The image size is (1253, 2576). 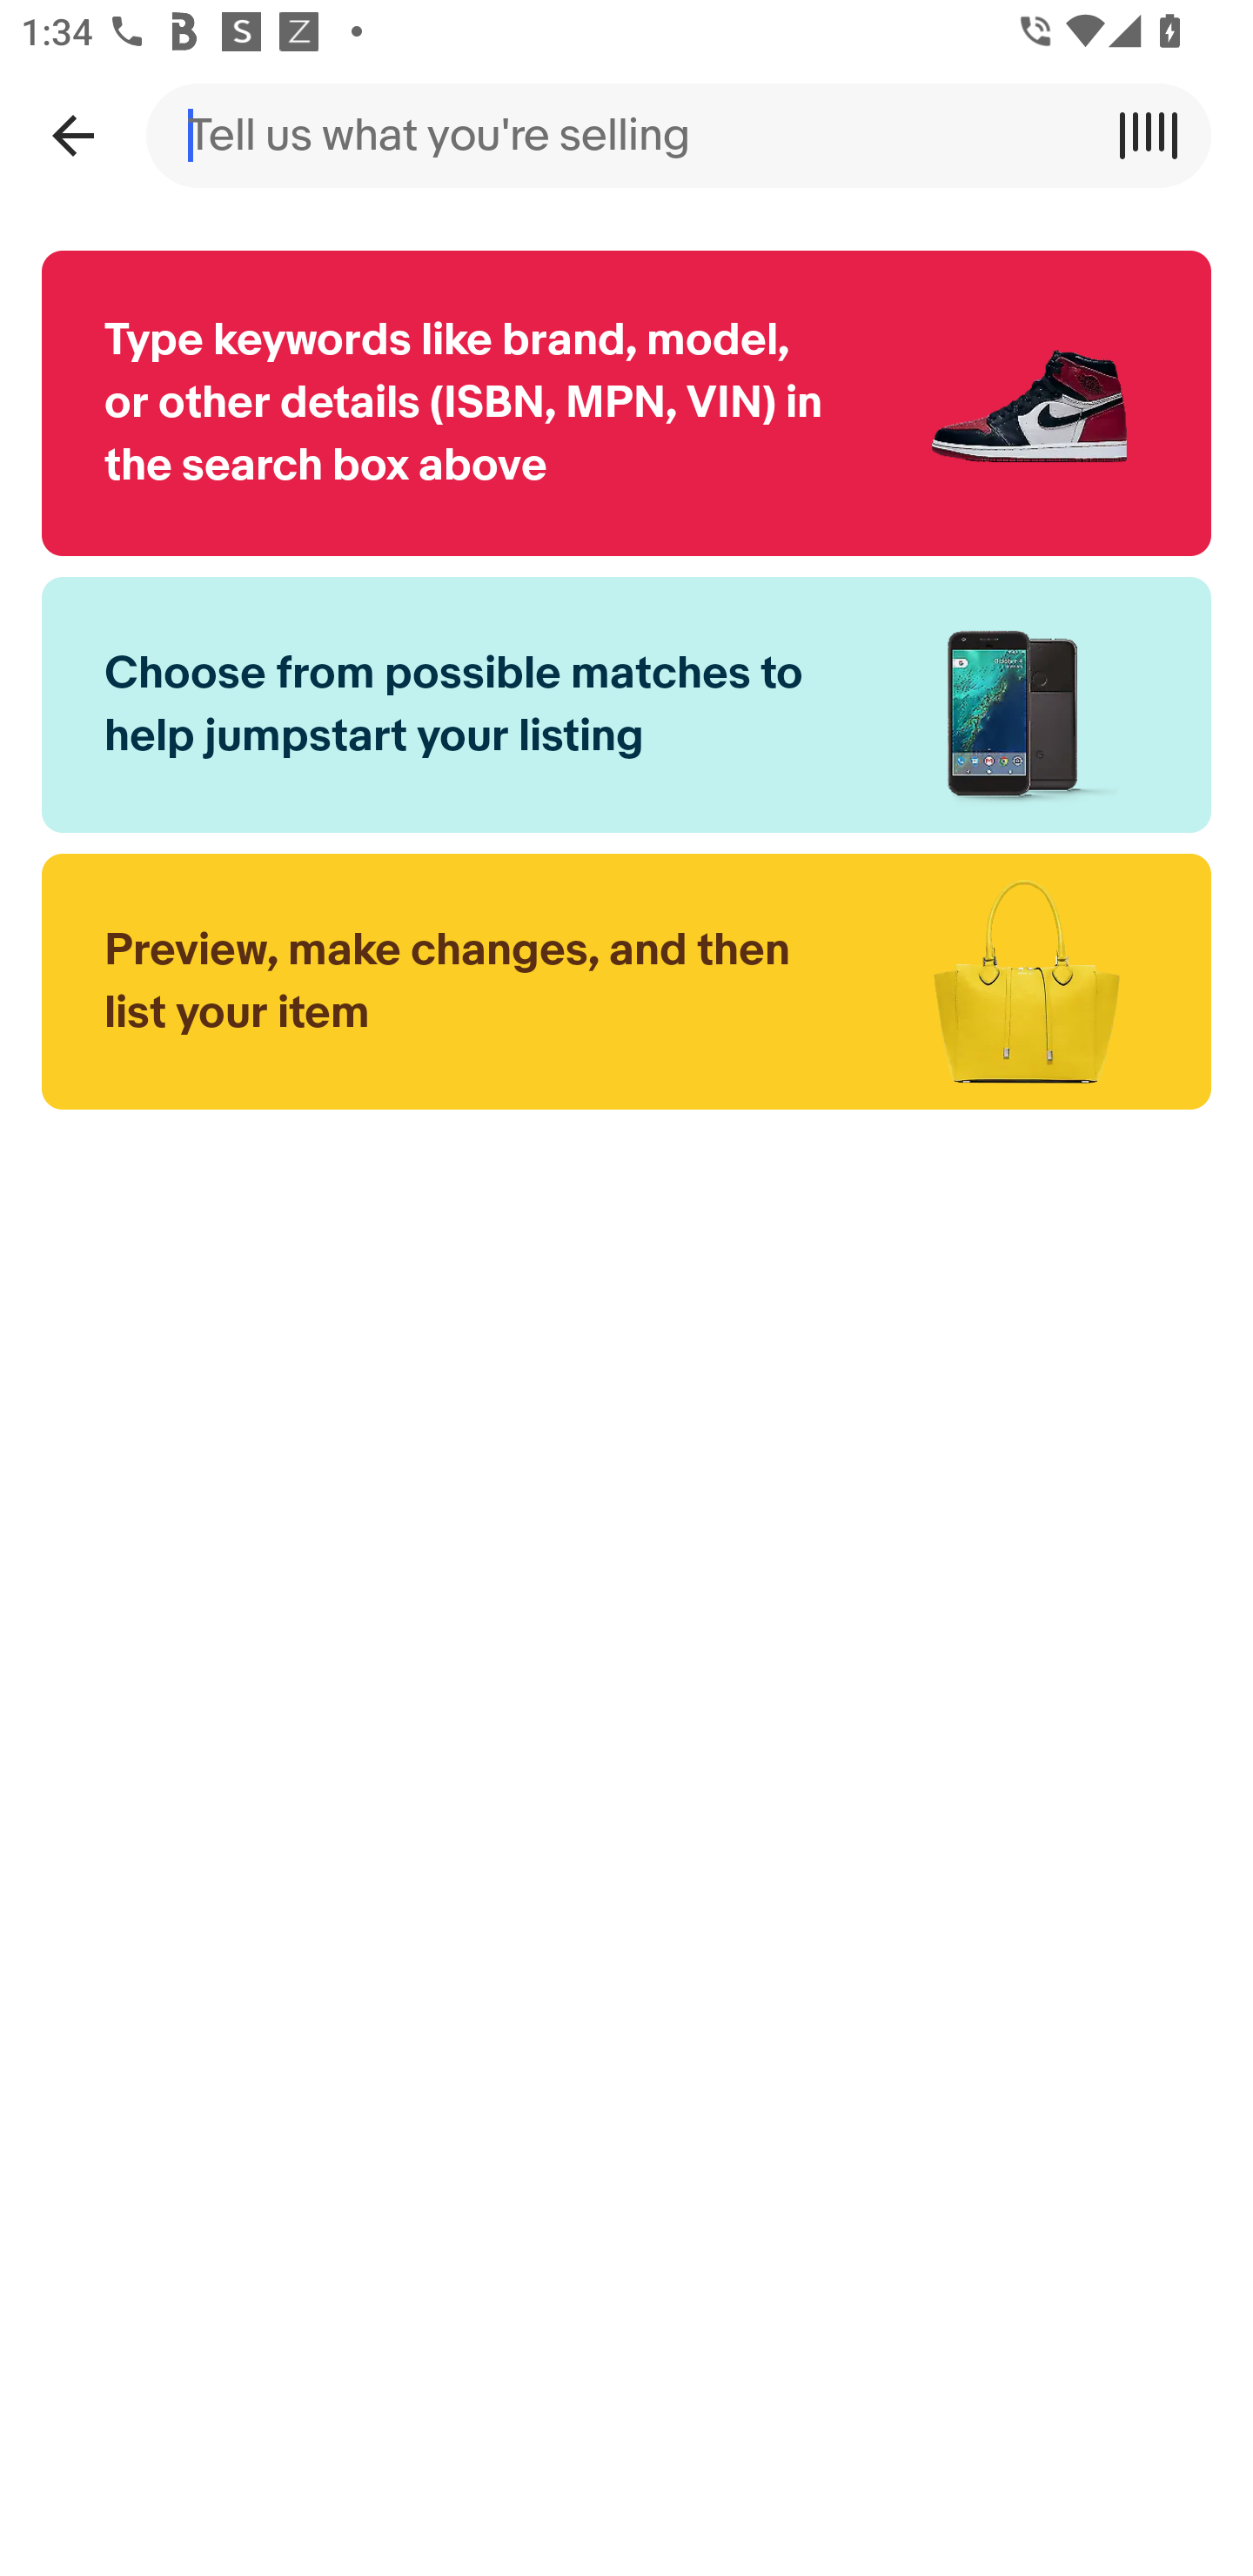 I want to click on Tell us what you're selling, so click(x=626, y=135).